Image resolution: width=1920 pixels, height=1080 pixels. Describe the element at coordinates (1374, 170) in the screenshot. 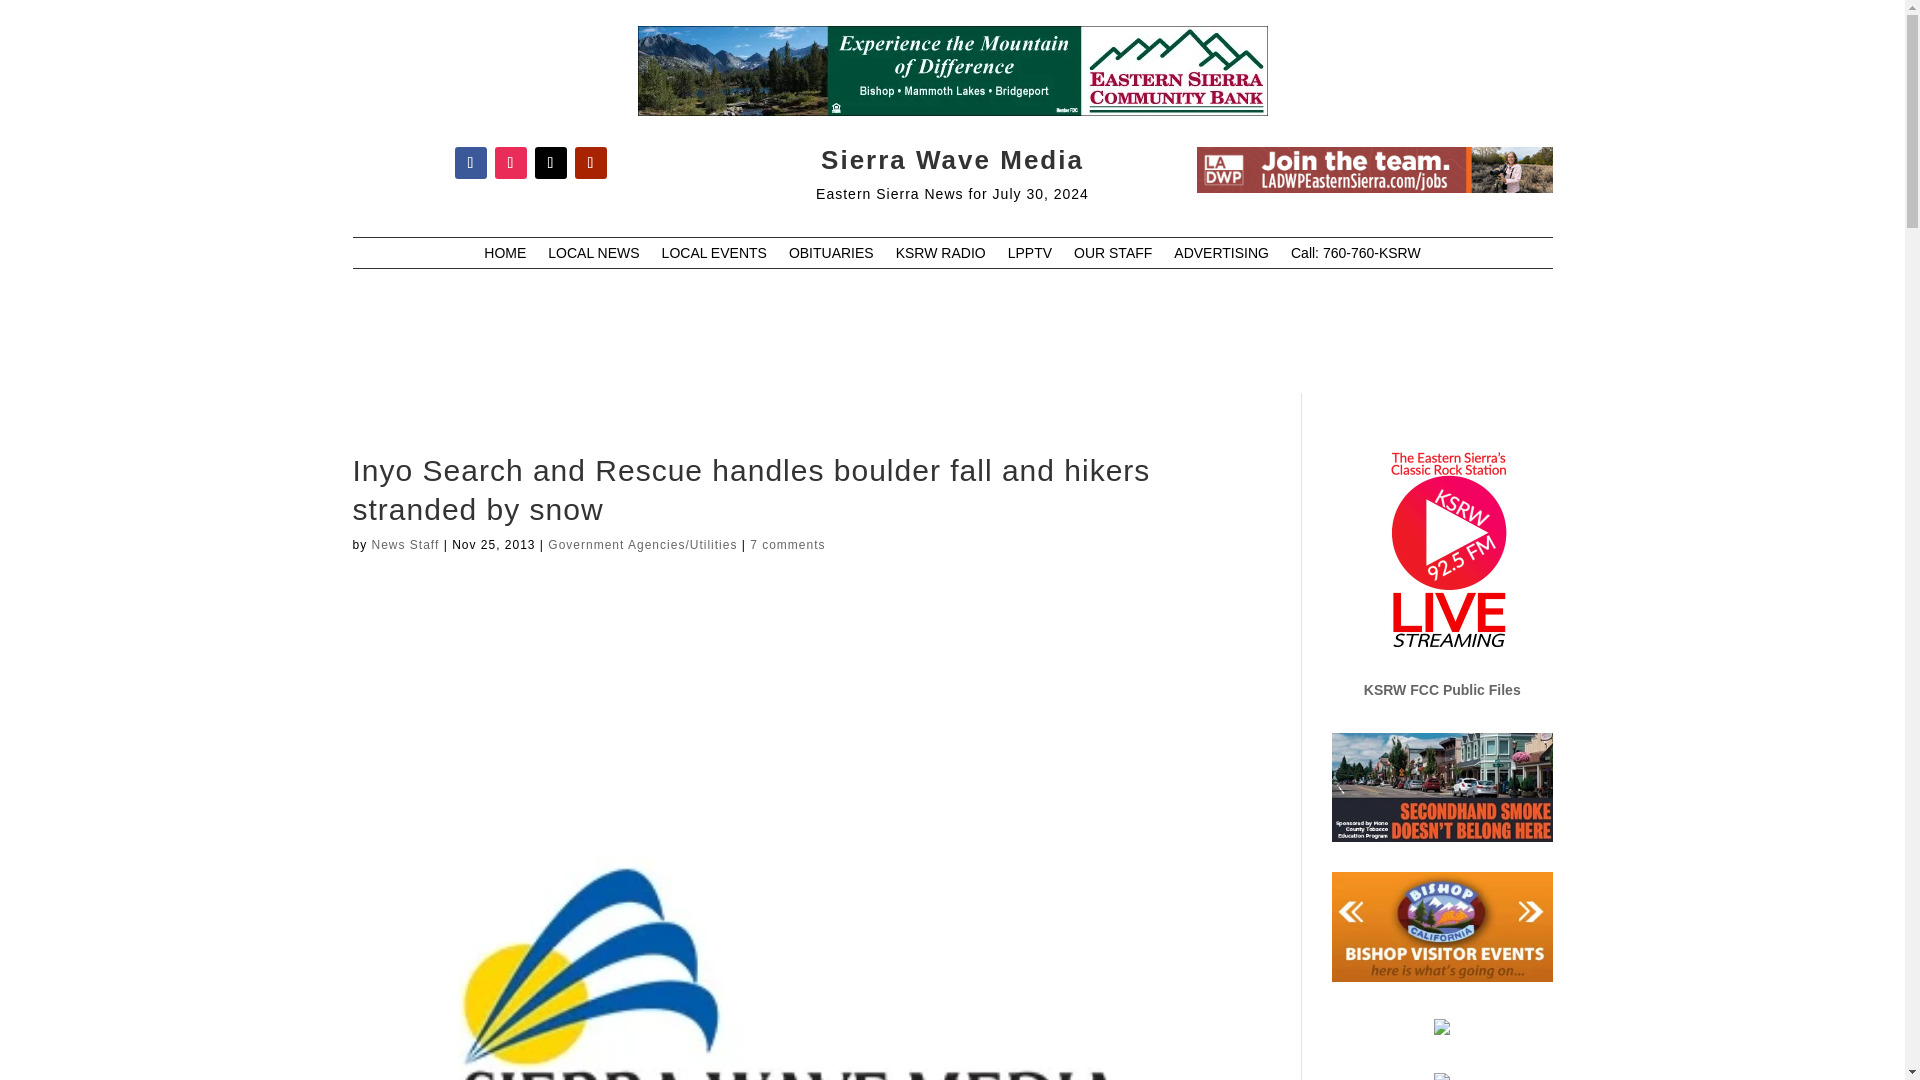

I see `dec` at that location.